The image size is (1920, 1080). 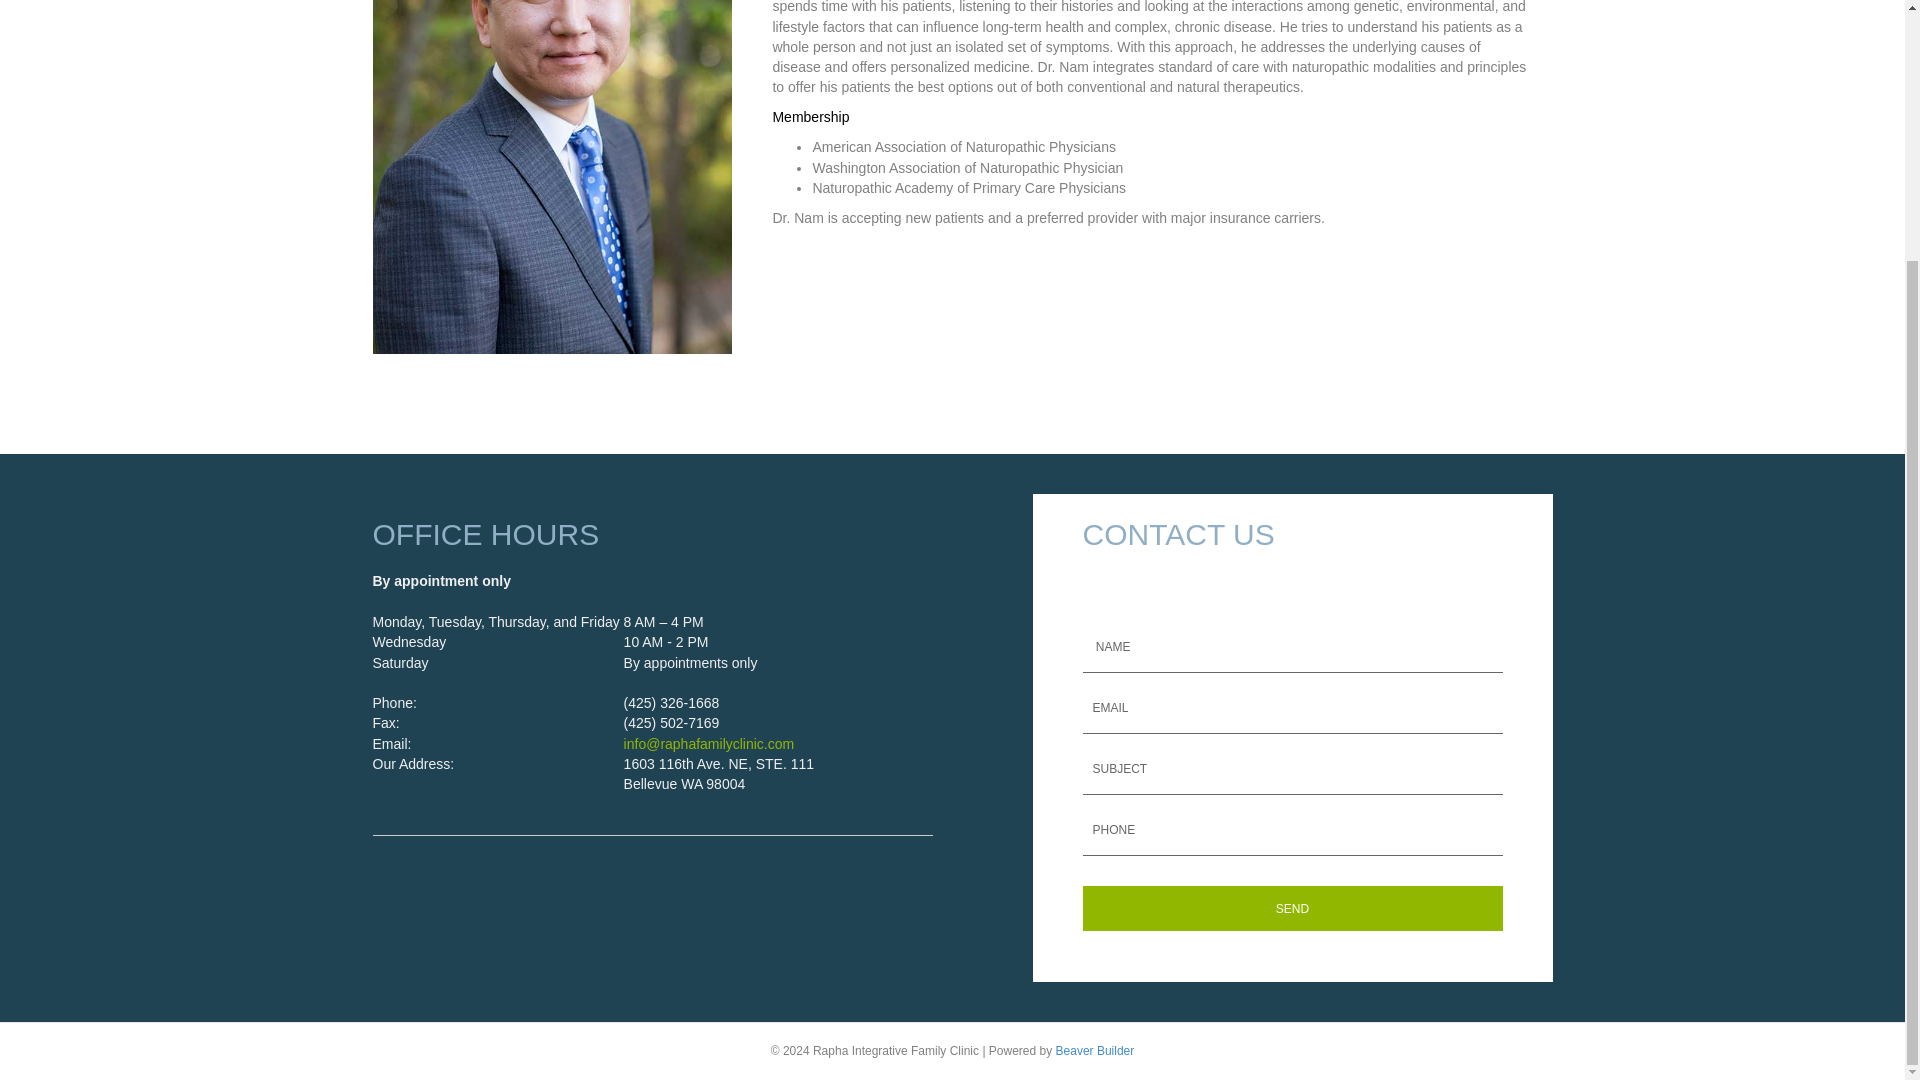 I want to click on SEND, so click(x=1292, y=908).